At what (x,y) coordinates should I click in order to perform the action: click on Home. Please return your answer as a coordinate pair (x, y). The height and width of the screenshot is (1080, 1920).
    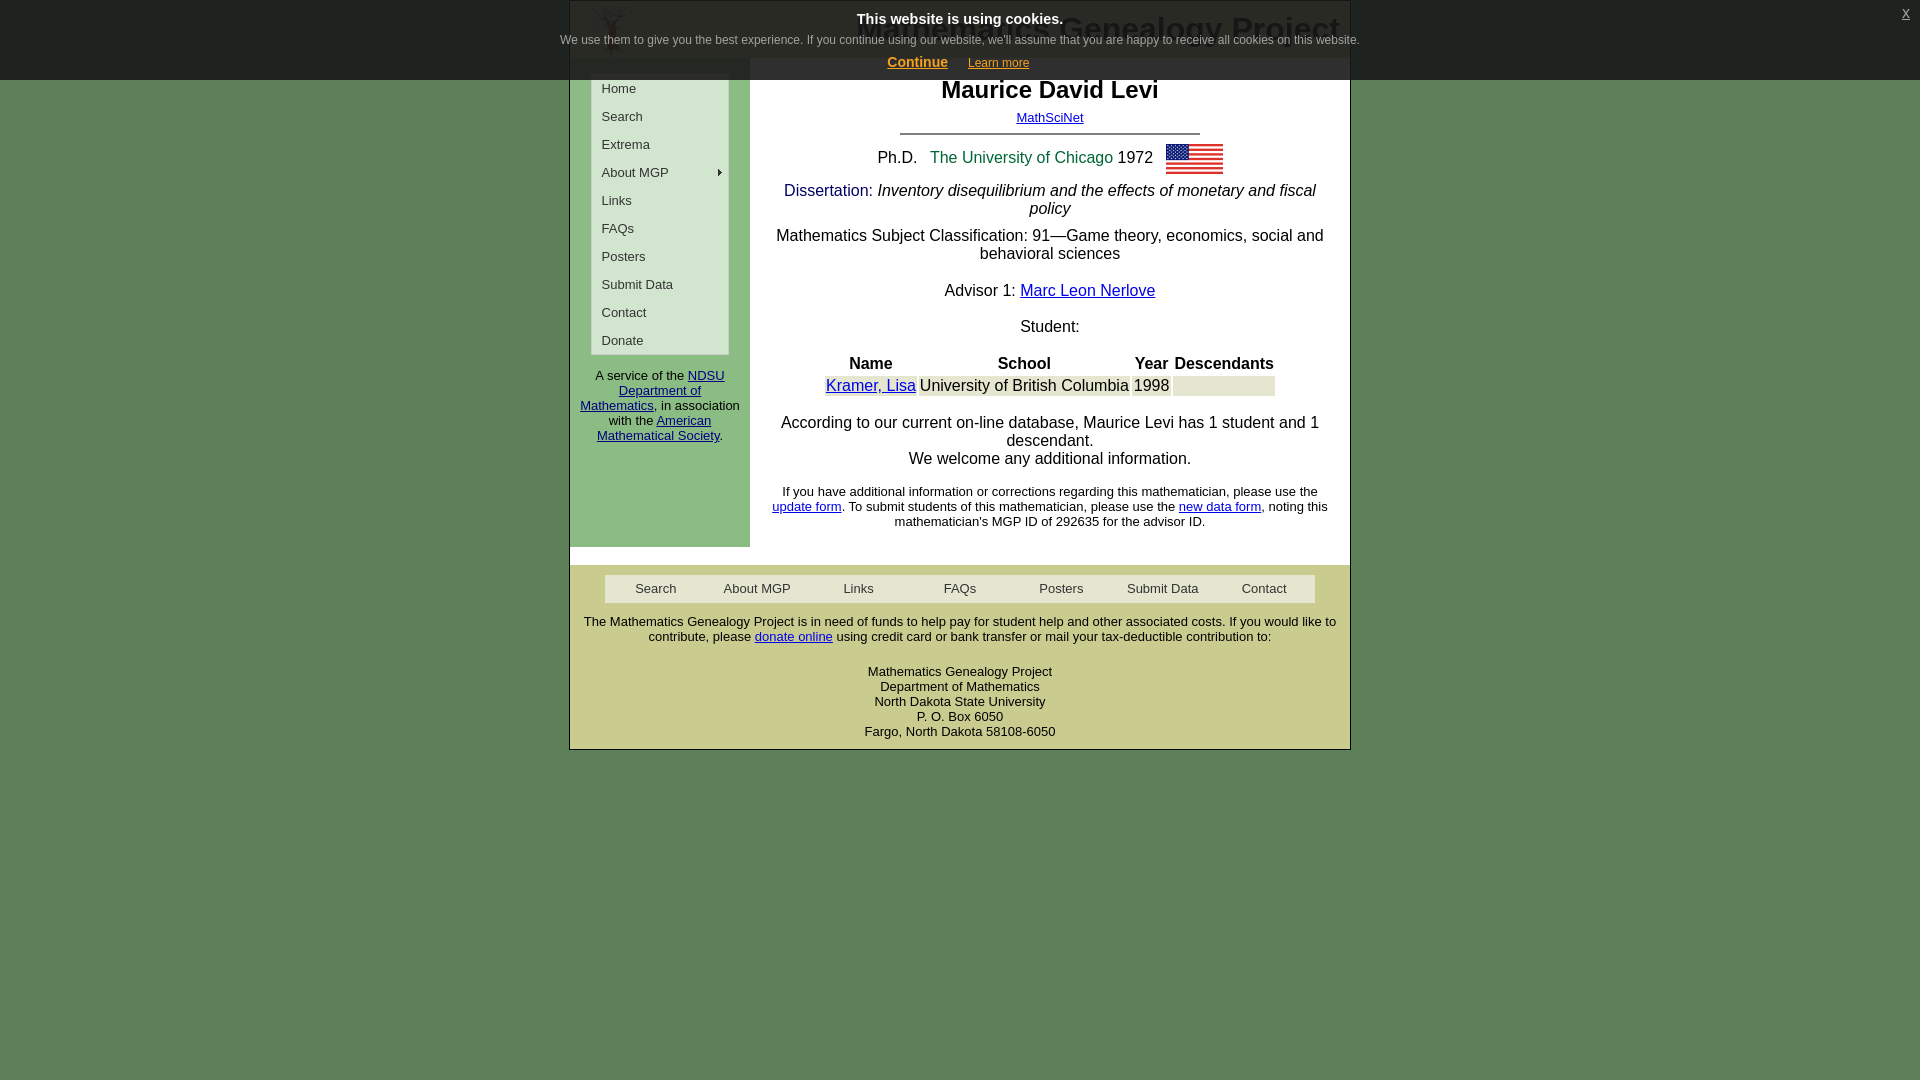
    Looking at the image, I should click on (660, 88).